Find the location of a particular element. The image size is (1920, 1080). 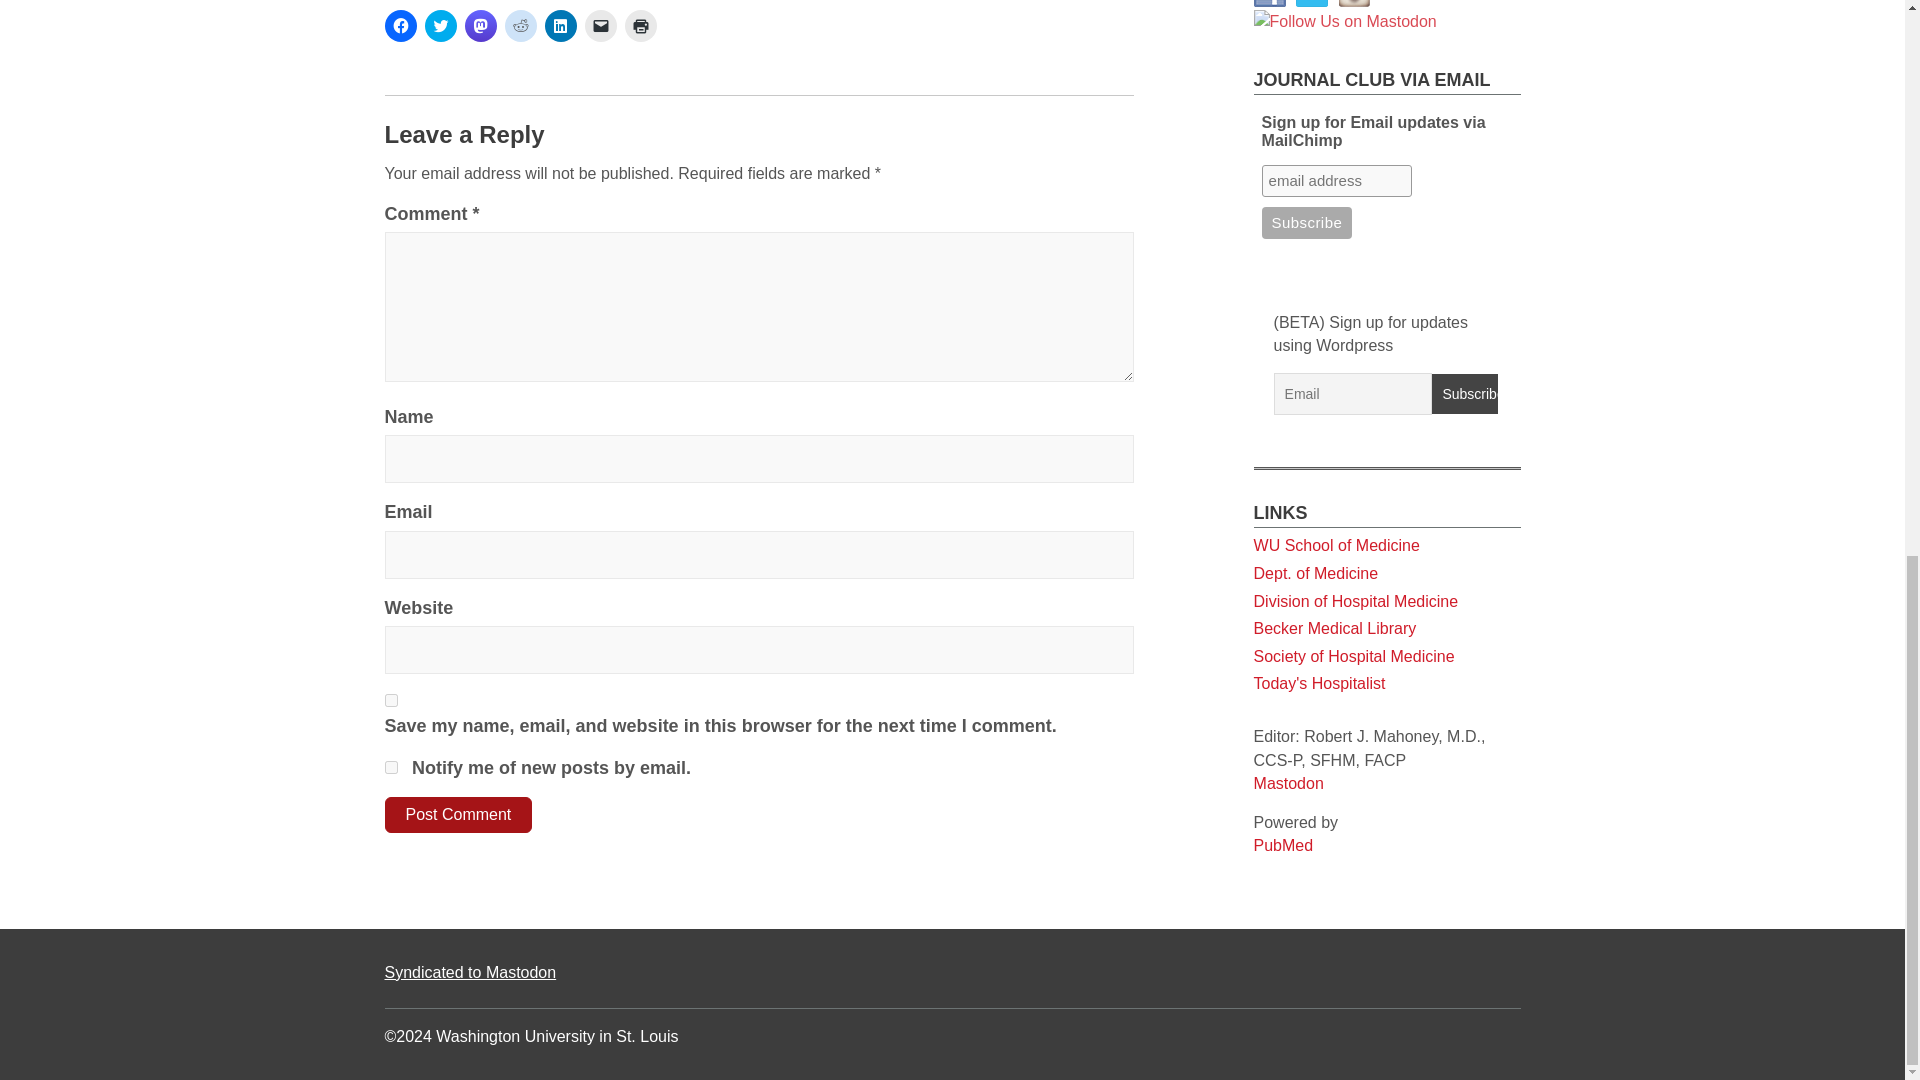

subscribe is located at coordinates (390, 768).